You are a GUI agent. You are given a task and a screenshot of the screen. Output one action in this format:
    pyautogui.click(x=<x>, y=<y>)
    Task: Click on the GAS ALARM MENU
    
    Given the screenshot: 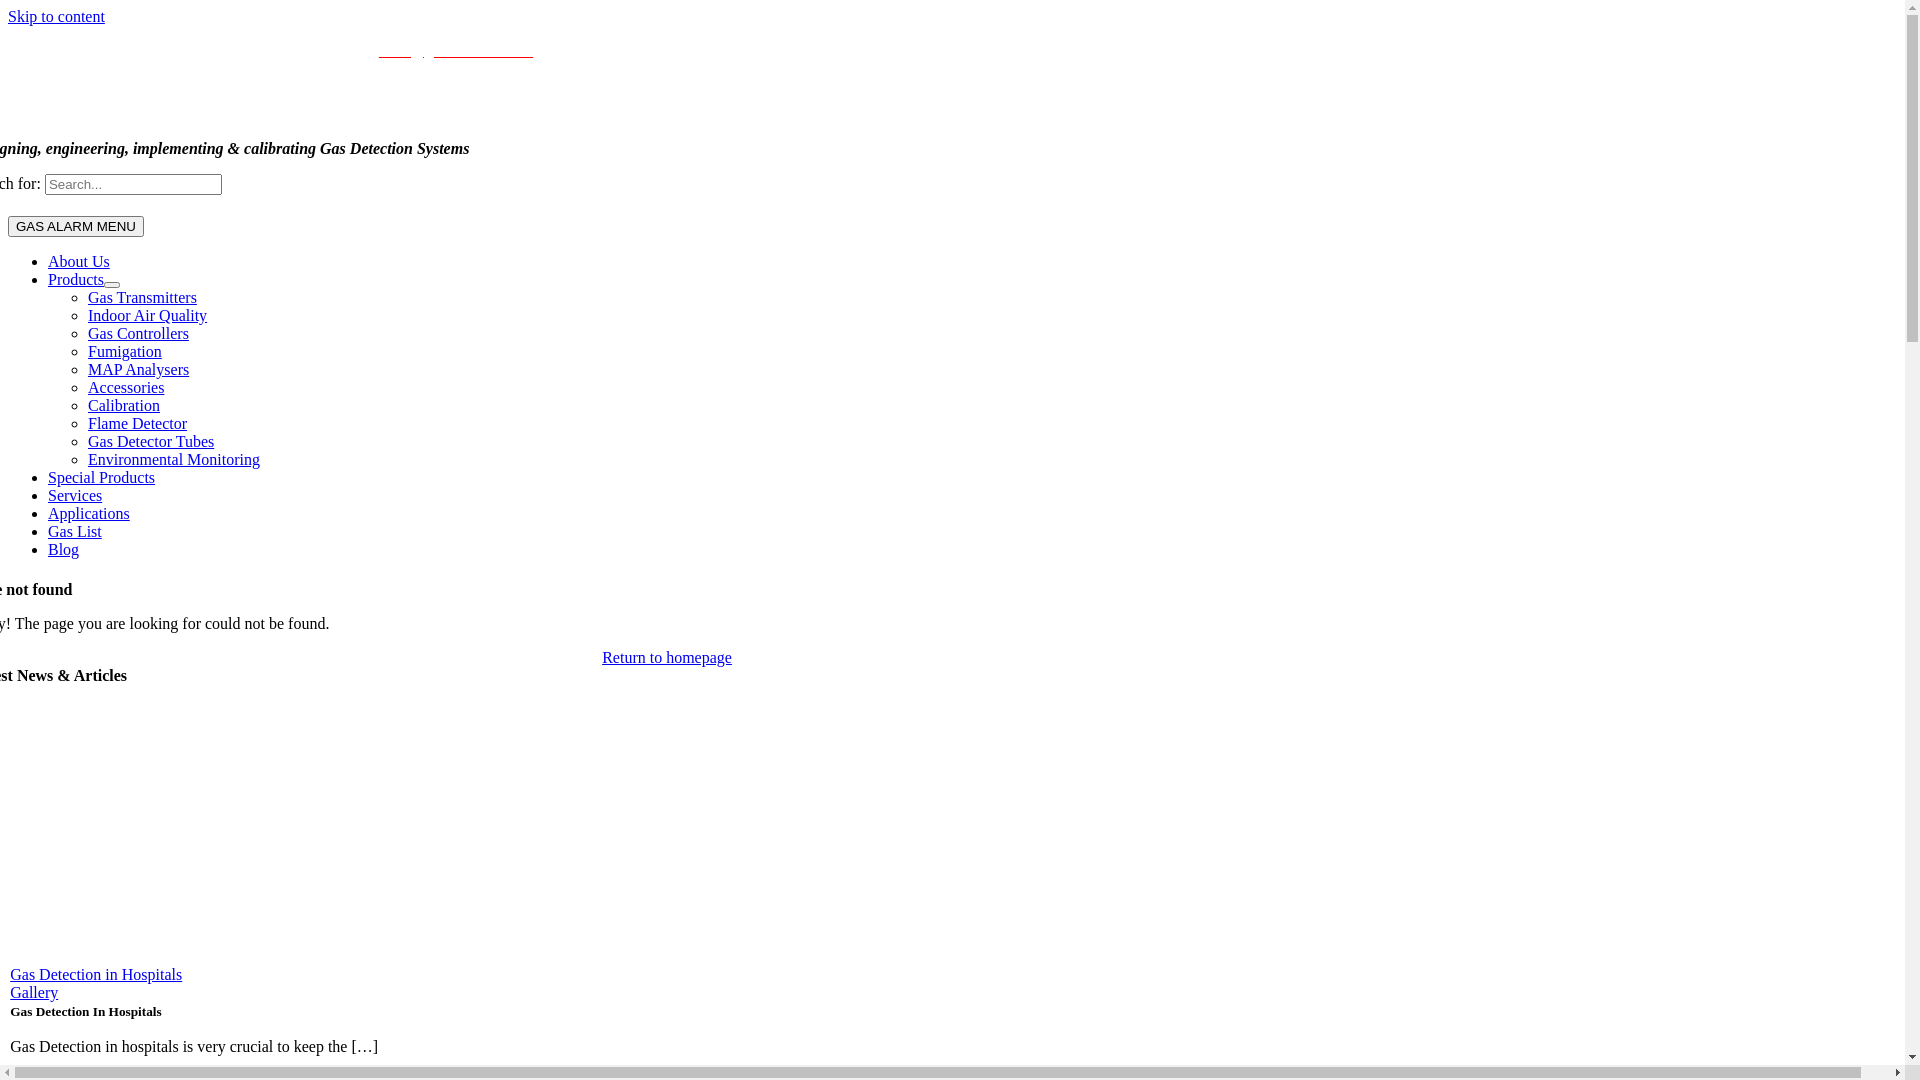 What is the action you would take?
    pyautogui.click(x=76, y=226)
    